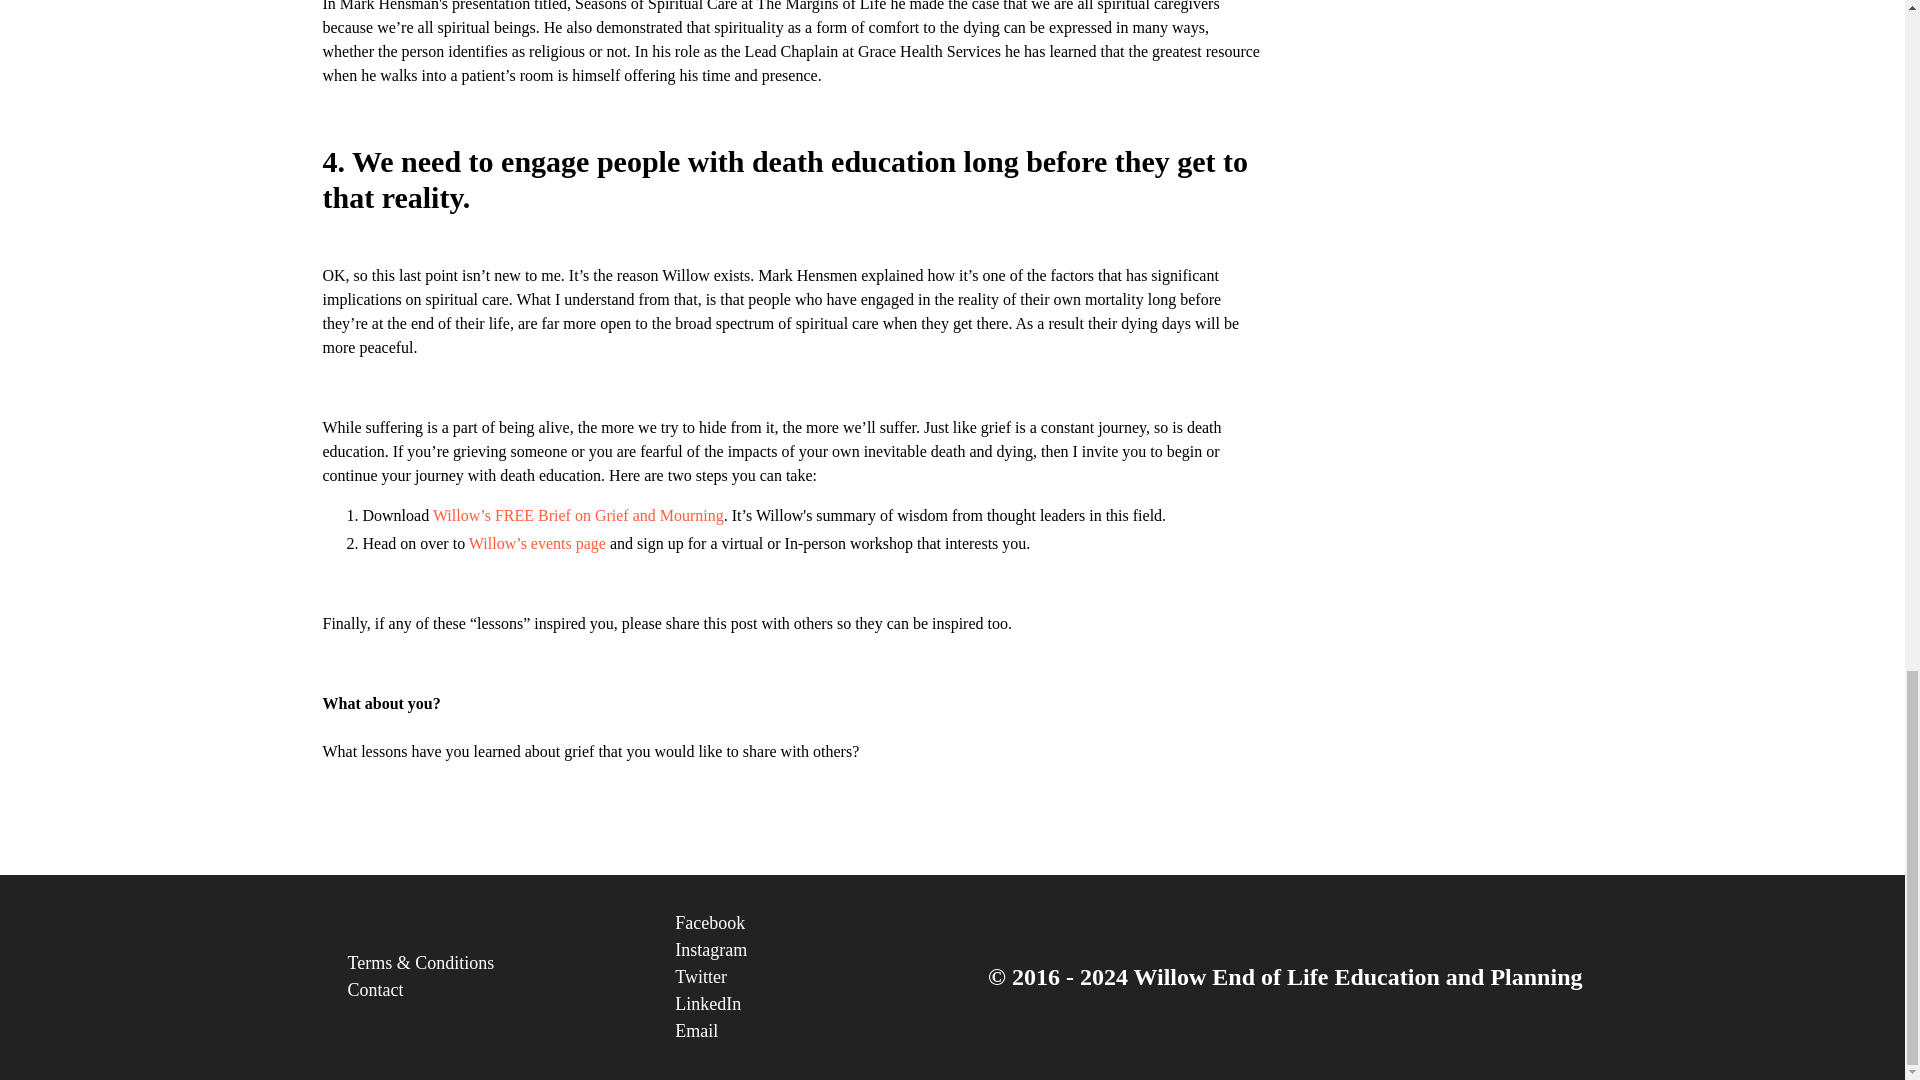 This screenshot has width=1920, height=1080. What do you see at coordinates (814, 1004) in the screenshot?
I see `LinkedIn` at bounding box center [814, 1004].